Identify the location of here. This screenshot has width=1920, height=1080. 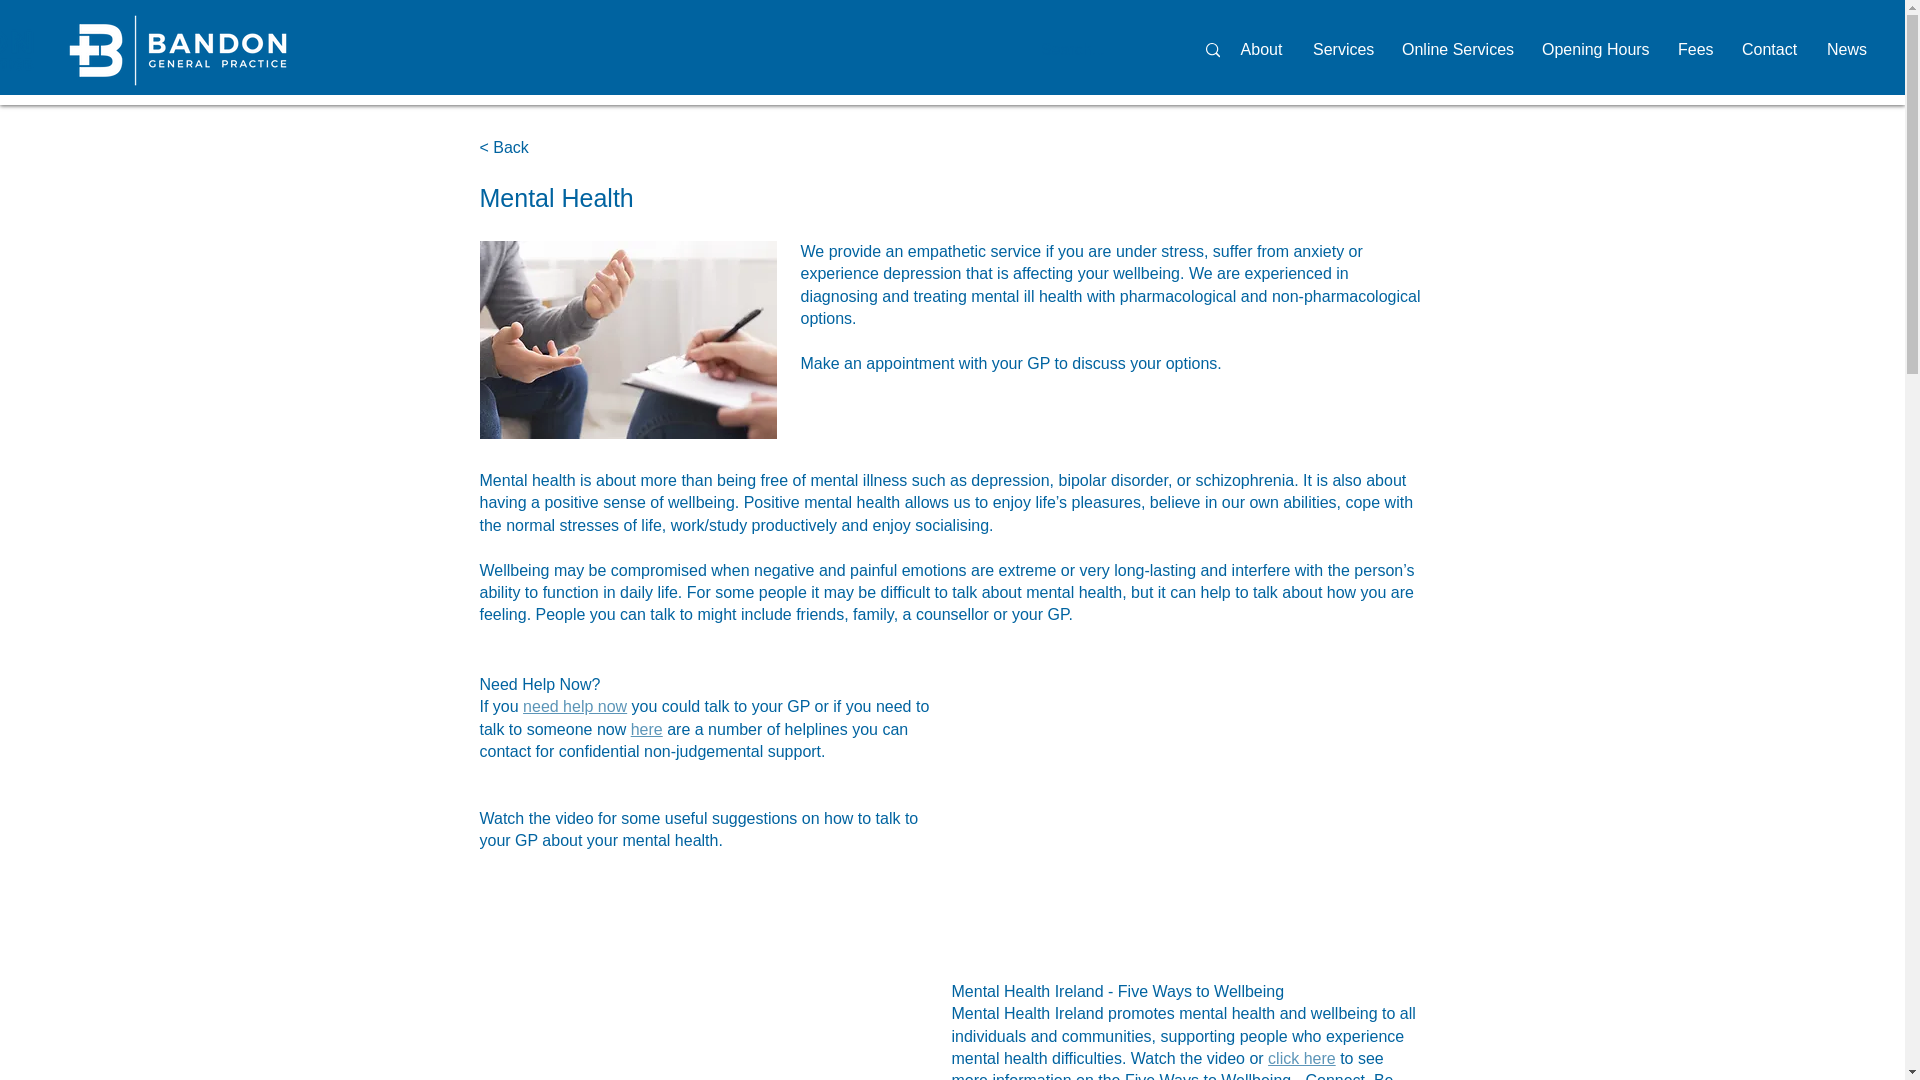
(646, 729).